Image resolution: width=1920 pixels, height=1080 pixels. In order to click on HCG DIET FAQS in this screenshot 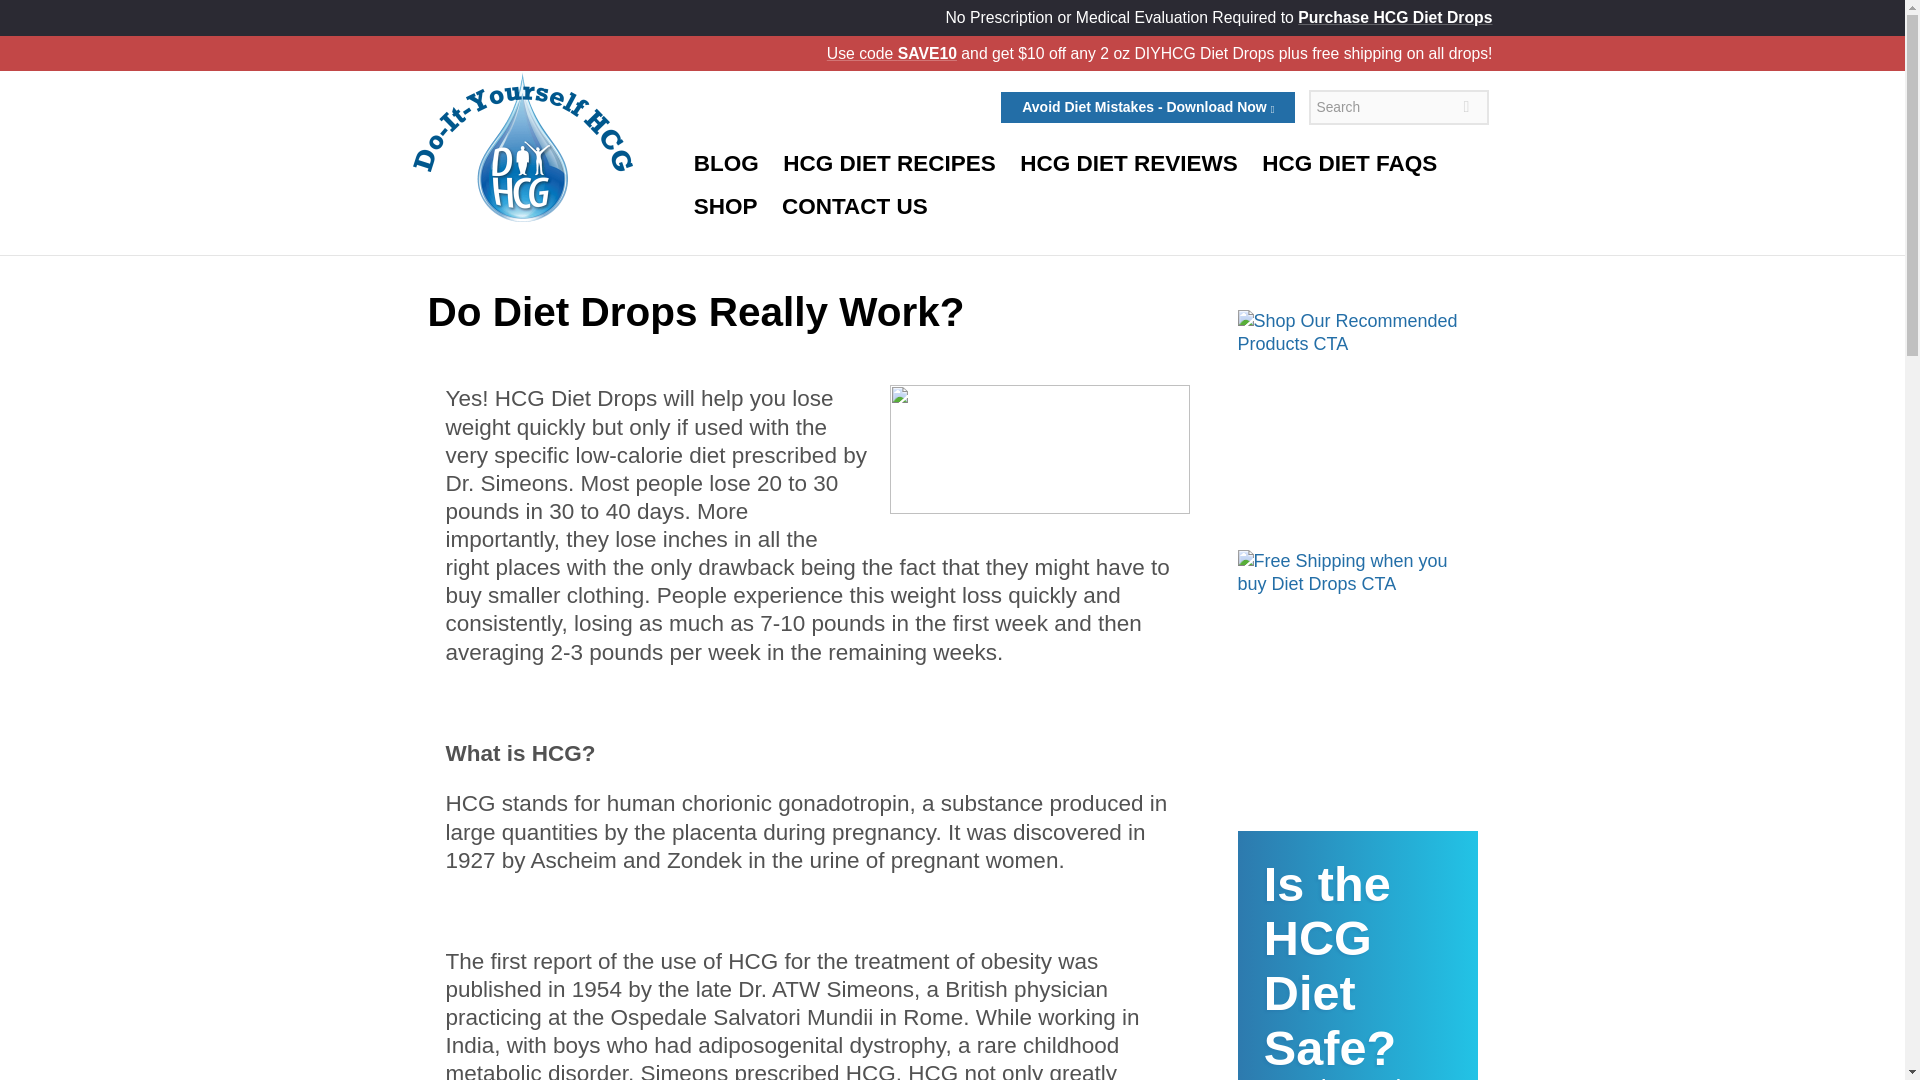, I will do `click(1350, 164)`.